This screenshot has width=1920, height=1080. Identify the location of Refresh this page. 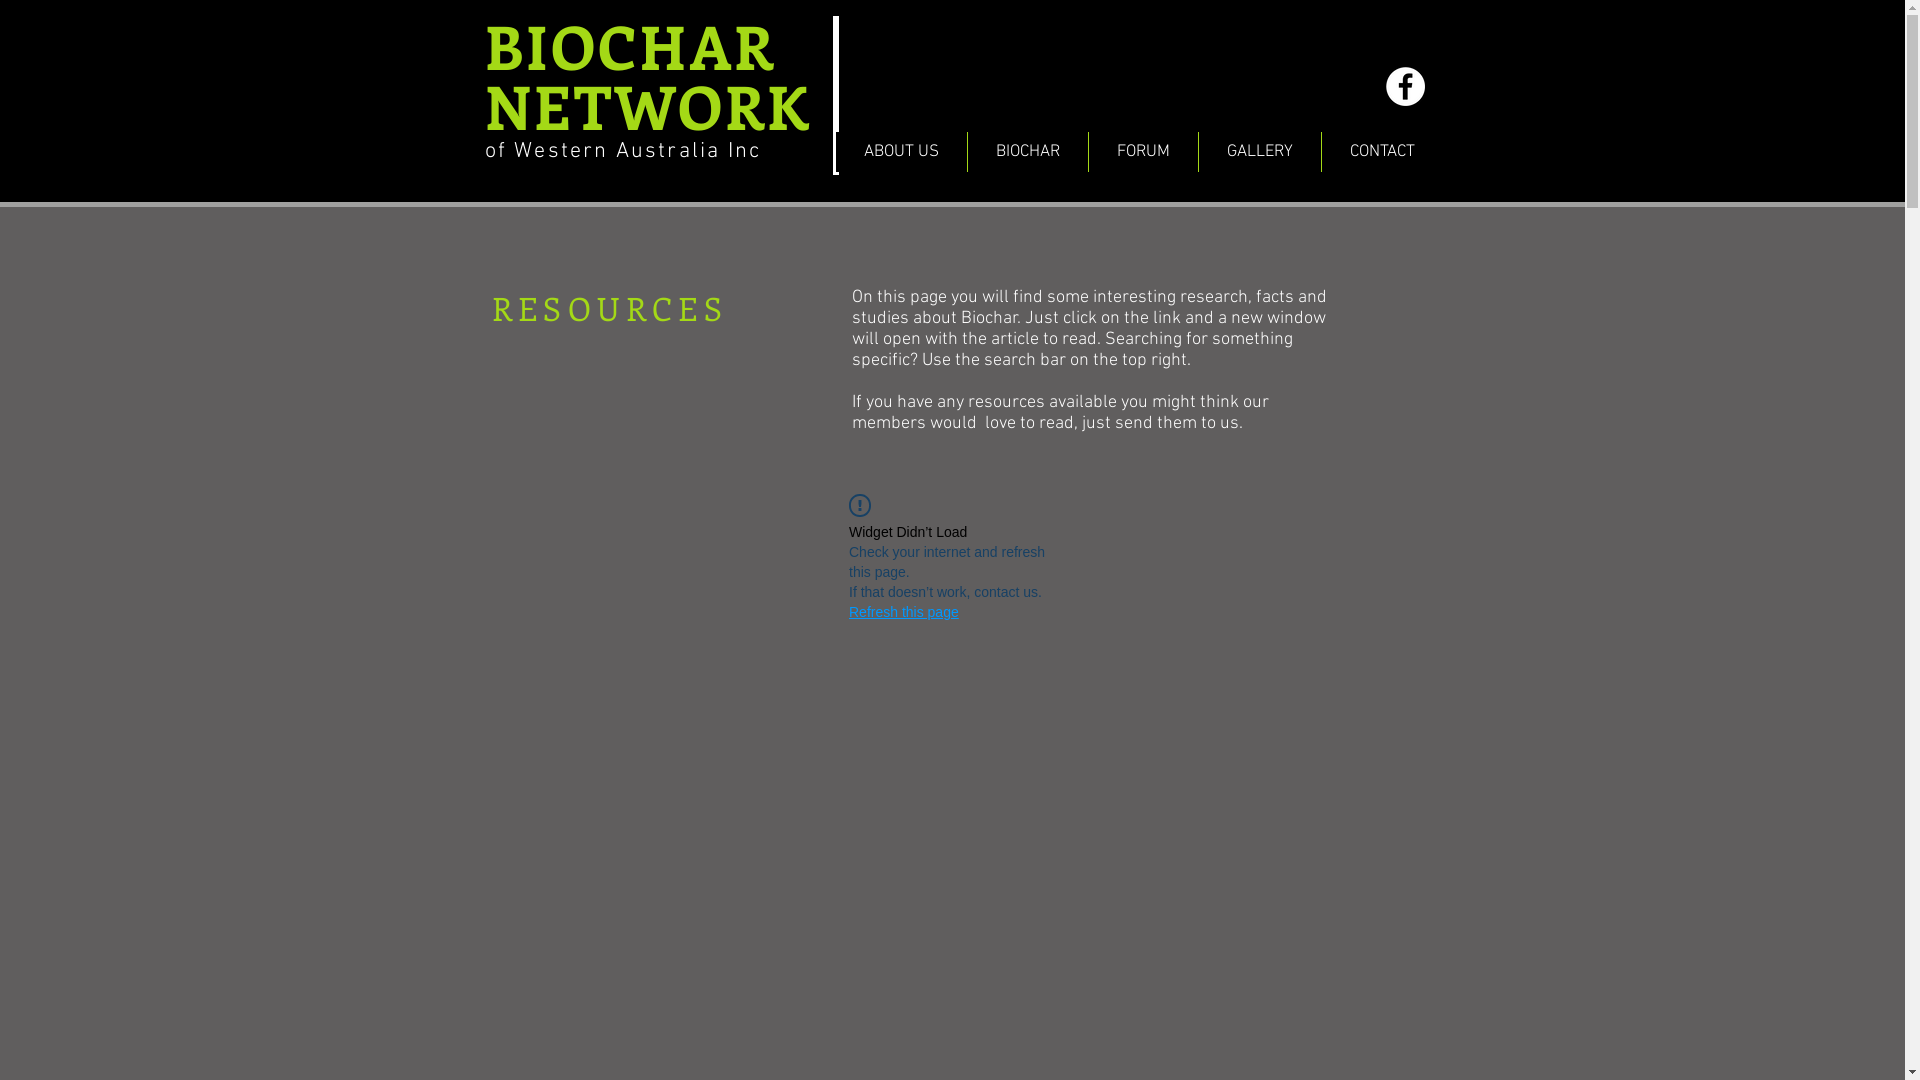
(904, 612).